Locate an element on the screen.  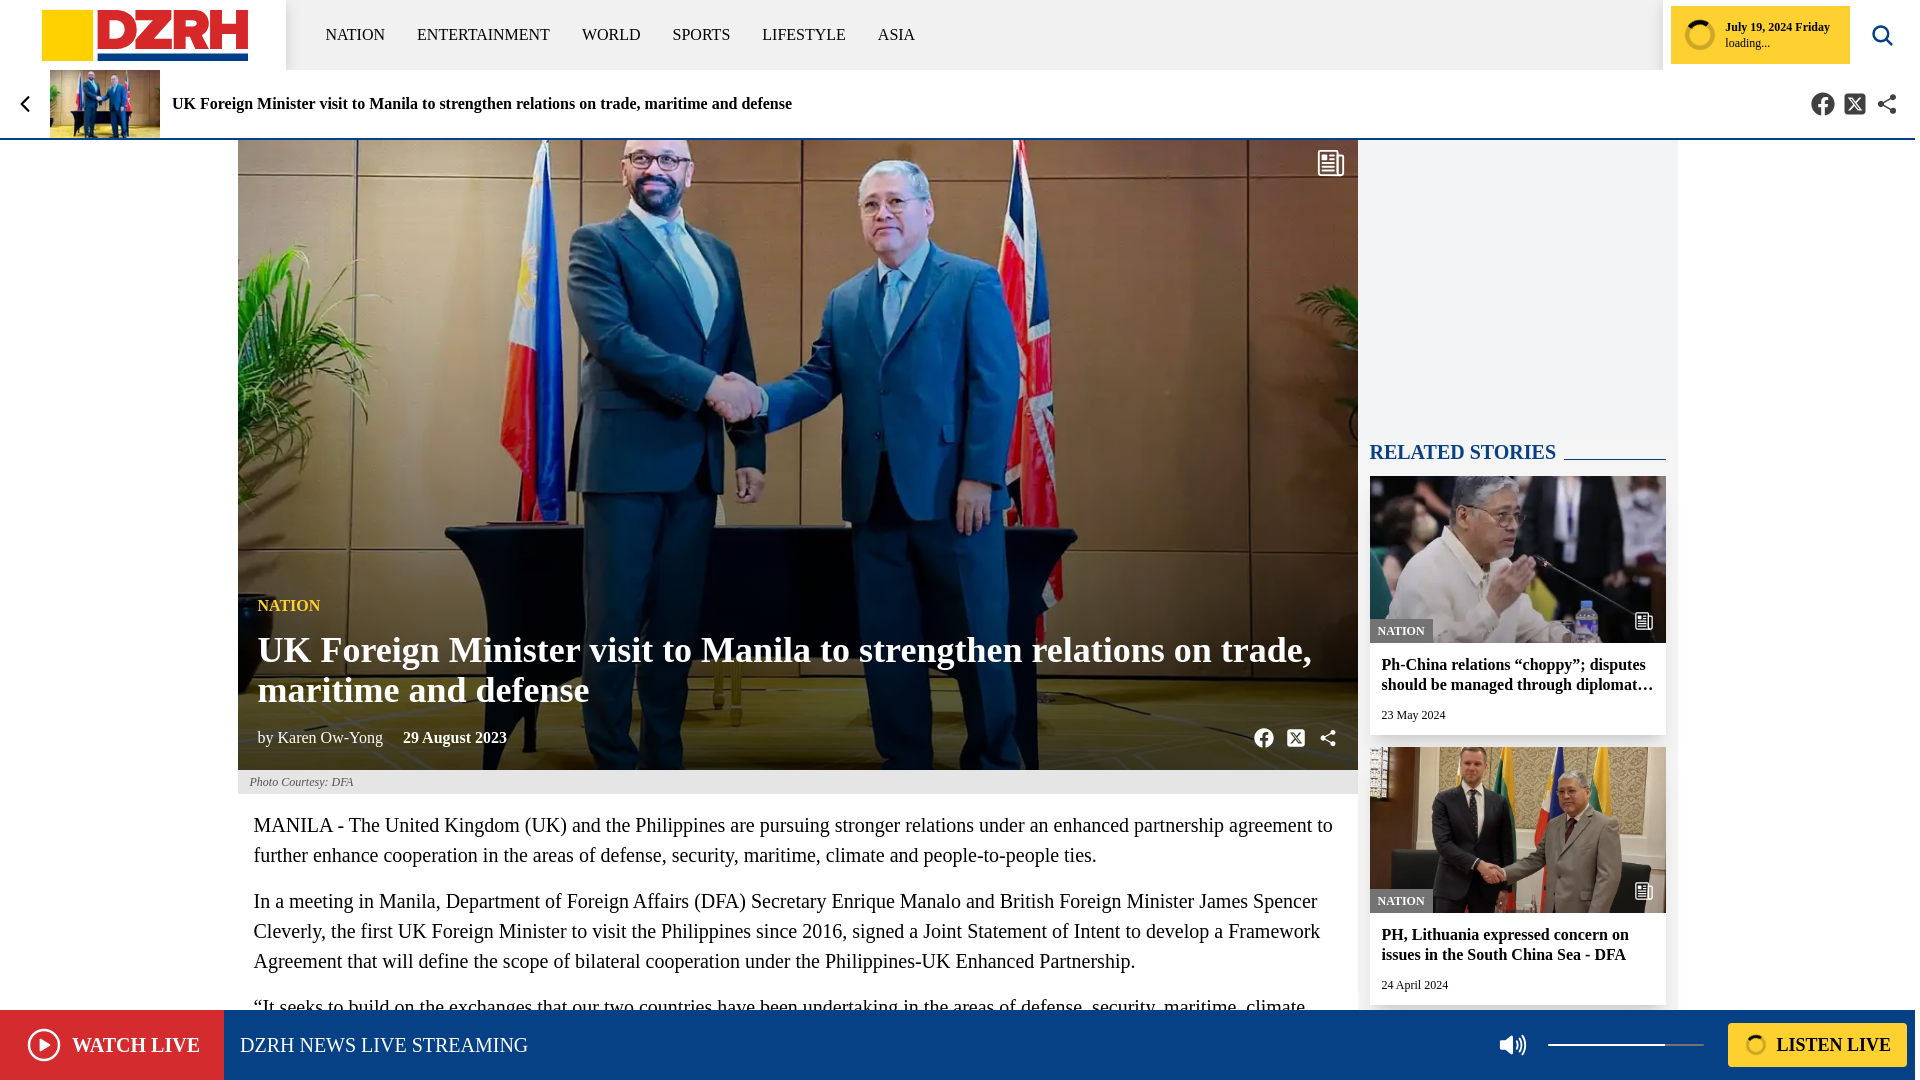
ENTERTAINMENT is located at coordinates (482, 34).